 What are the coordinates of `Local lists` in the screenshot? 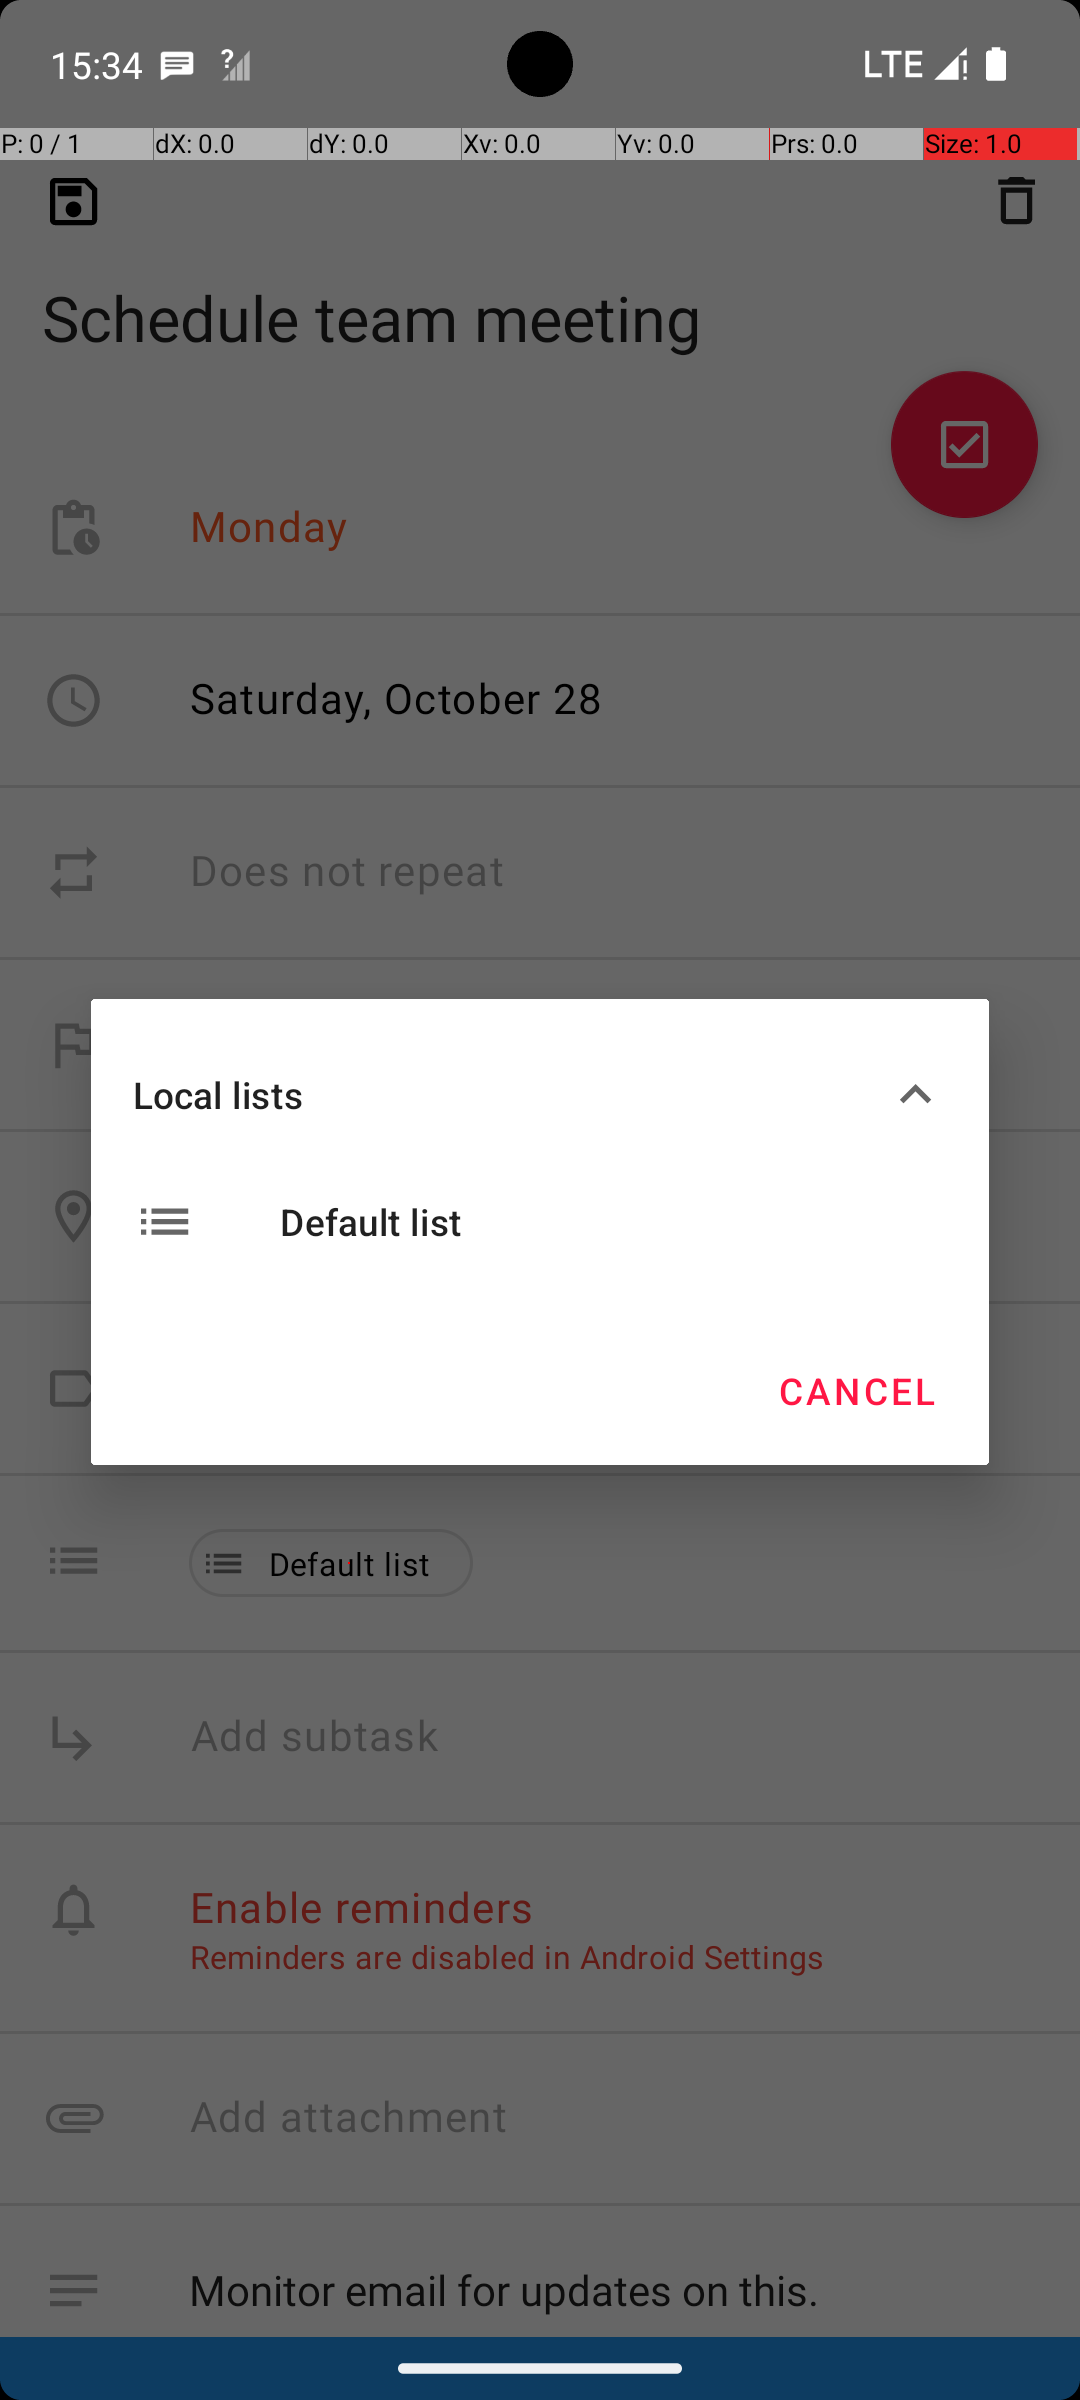 It's located at (508, 1094).